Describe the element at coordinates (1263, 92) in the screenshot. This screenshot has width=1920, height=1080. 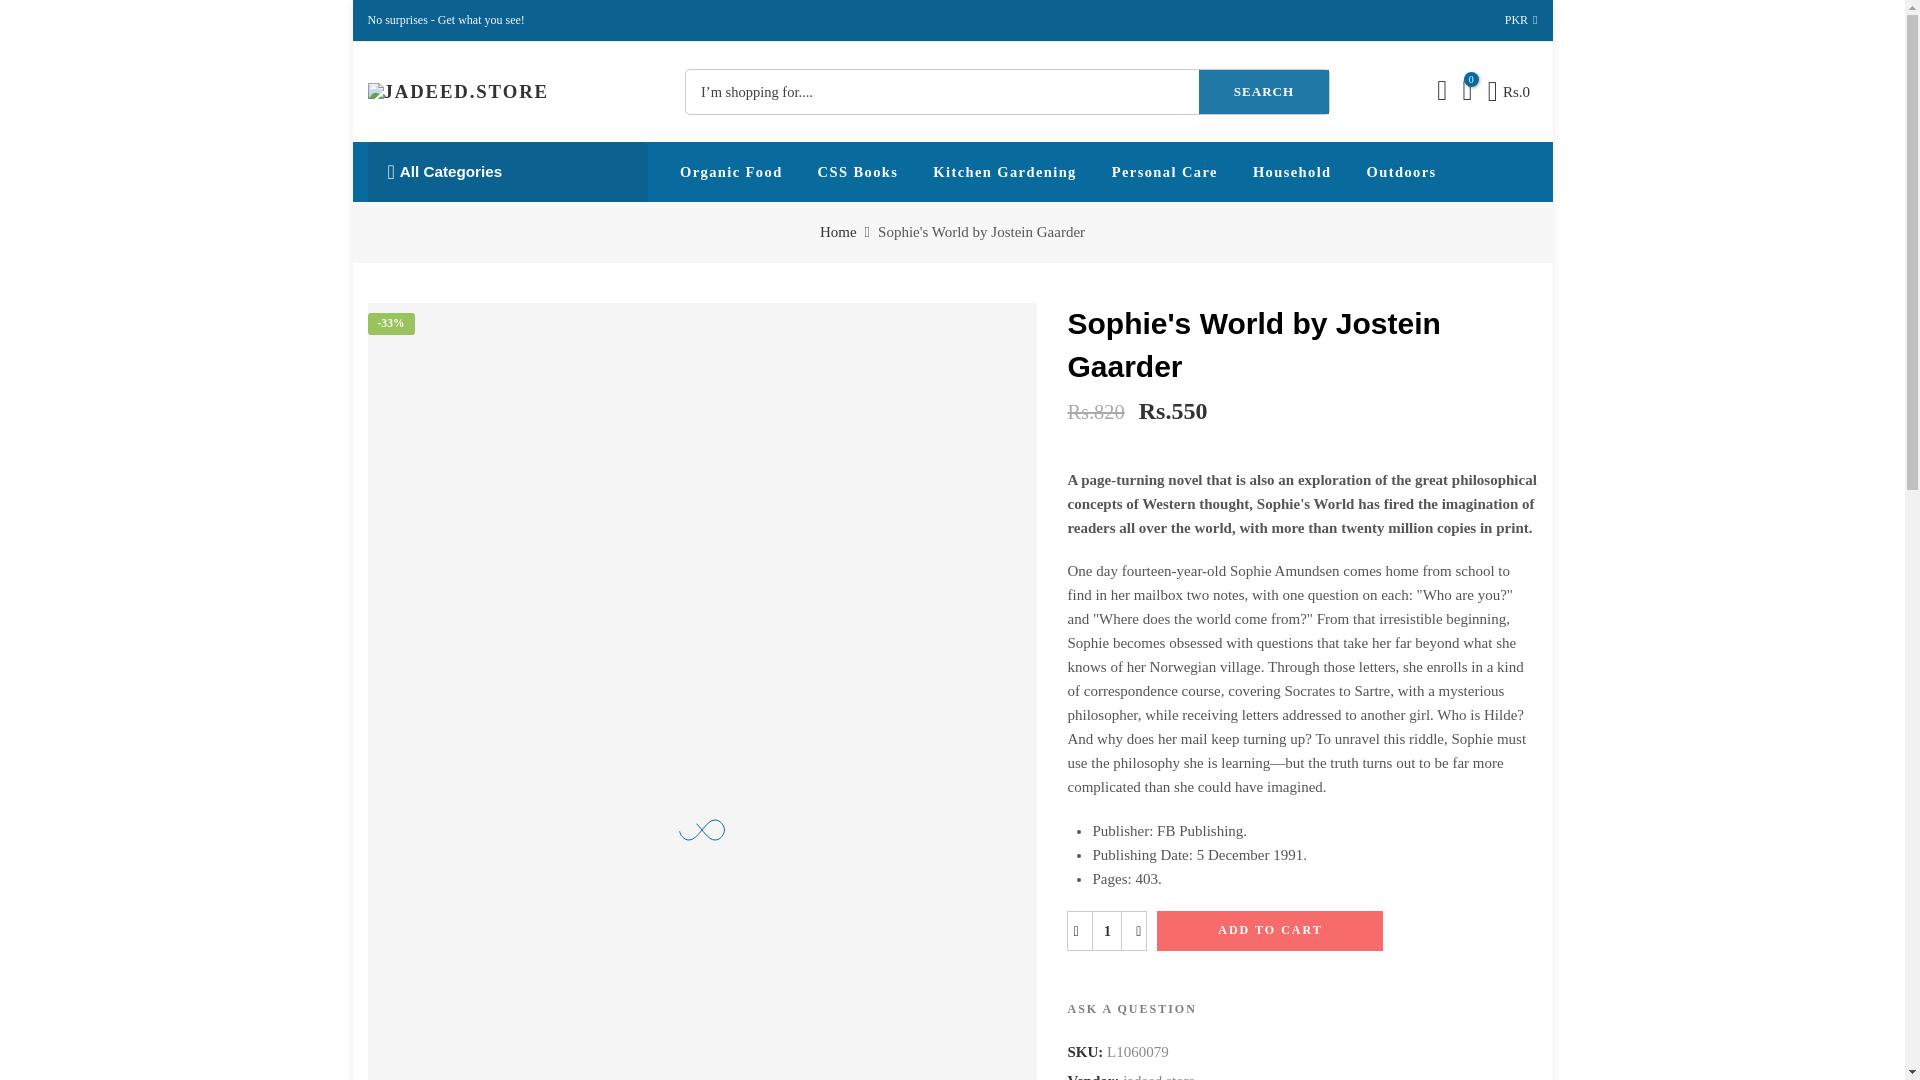
I see `SEARCH` at that location.